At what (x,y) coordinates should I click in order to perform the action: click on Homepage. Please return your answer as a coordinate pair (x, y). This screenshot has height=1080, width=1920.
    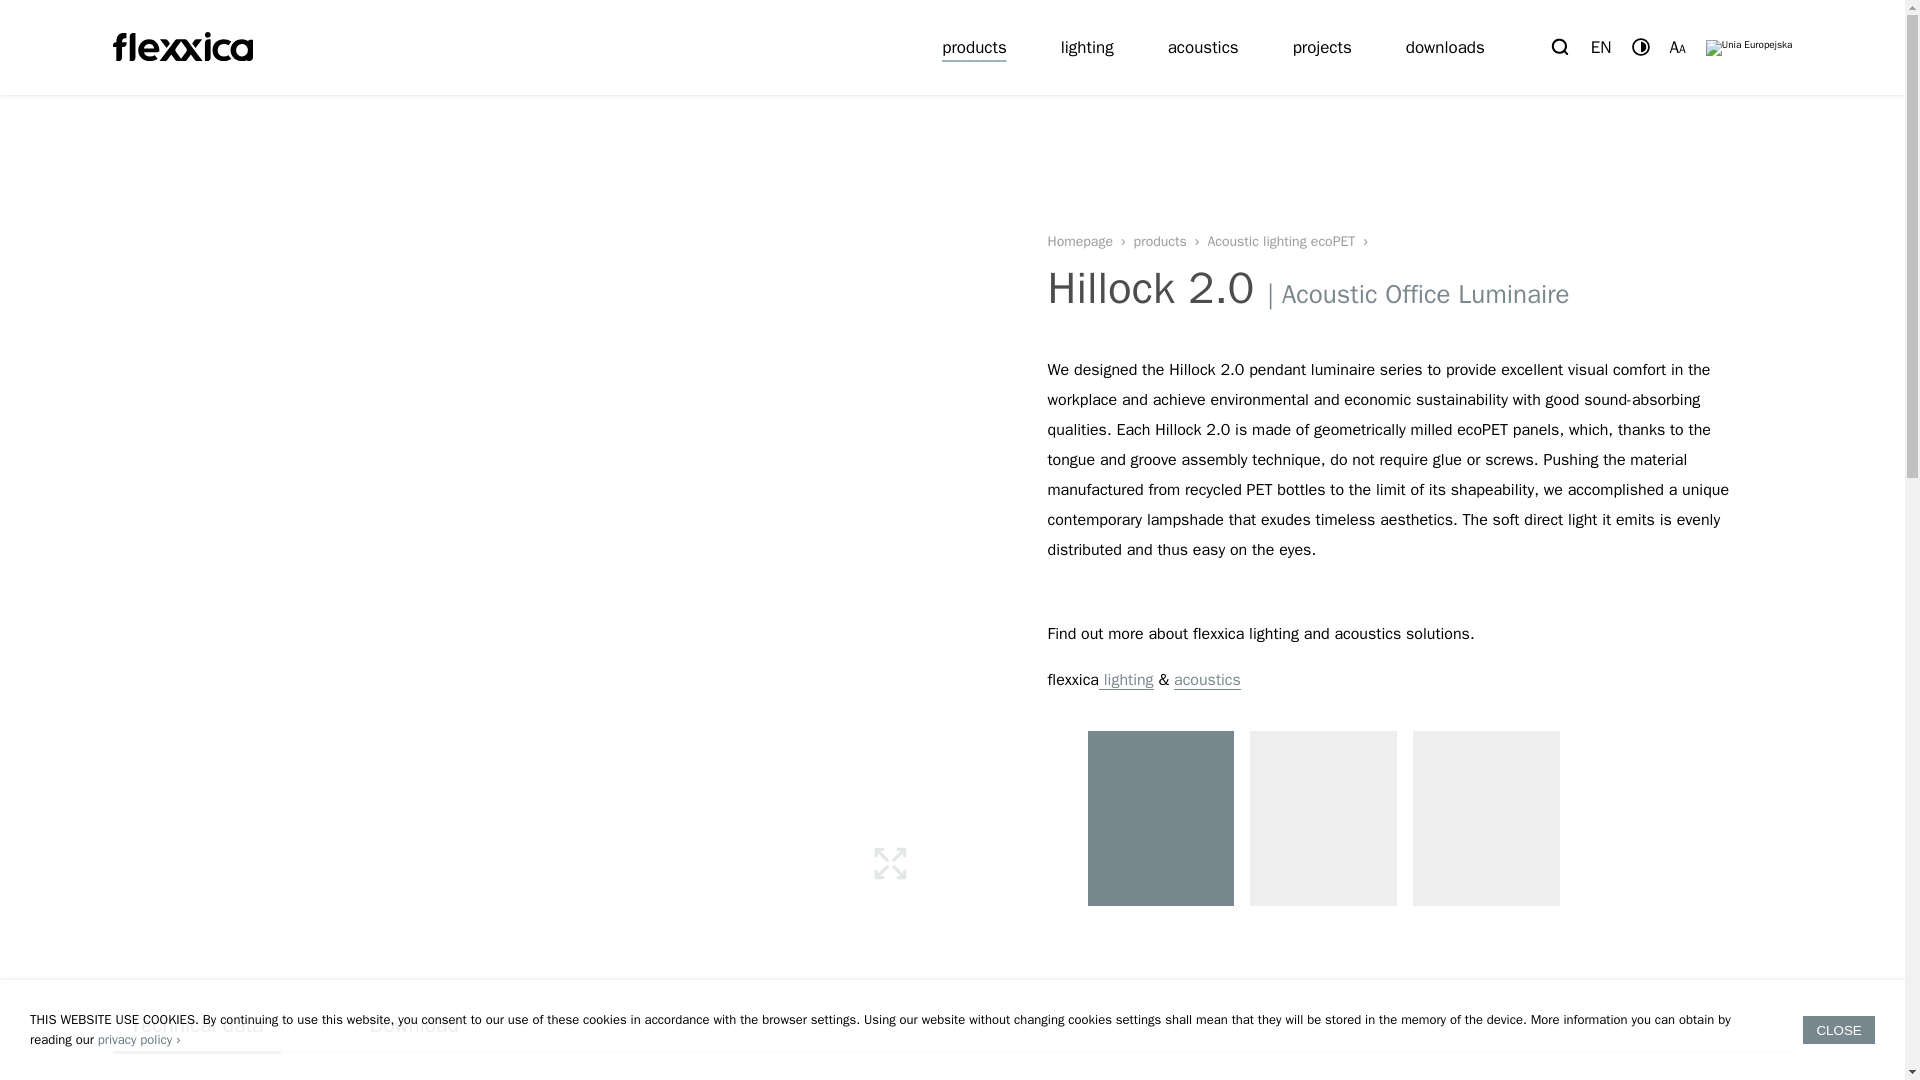
    Looking at the image, I should click on (1091, 241).